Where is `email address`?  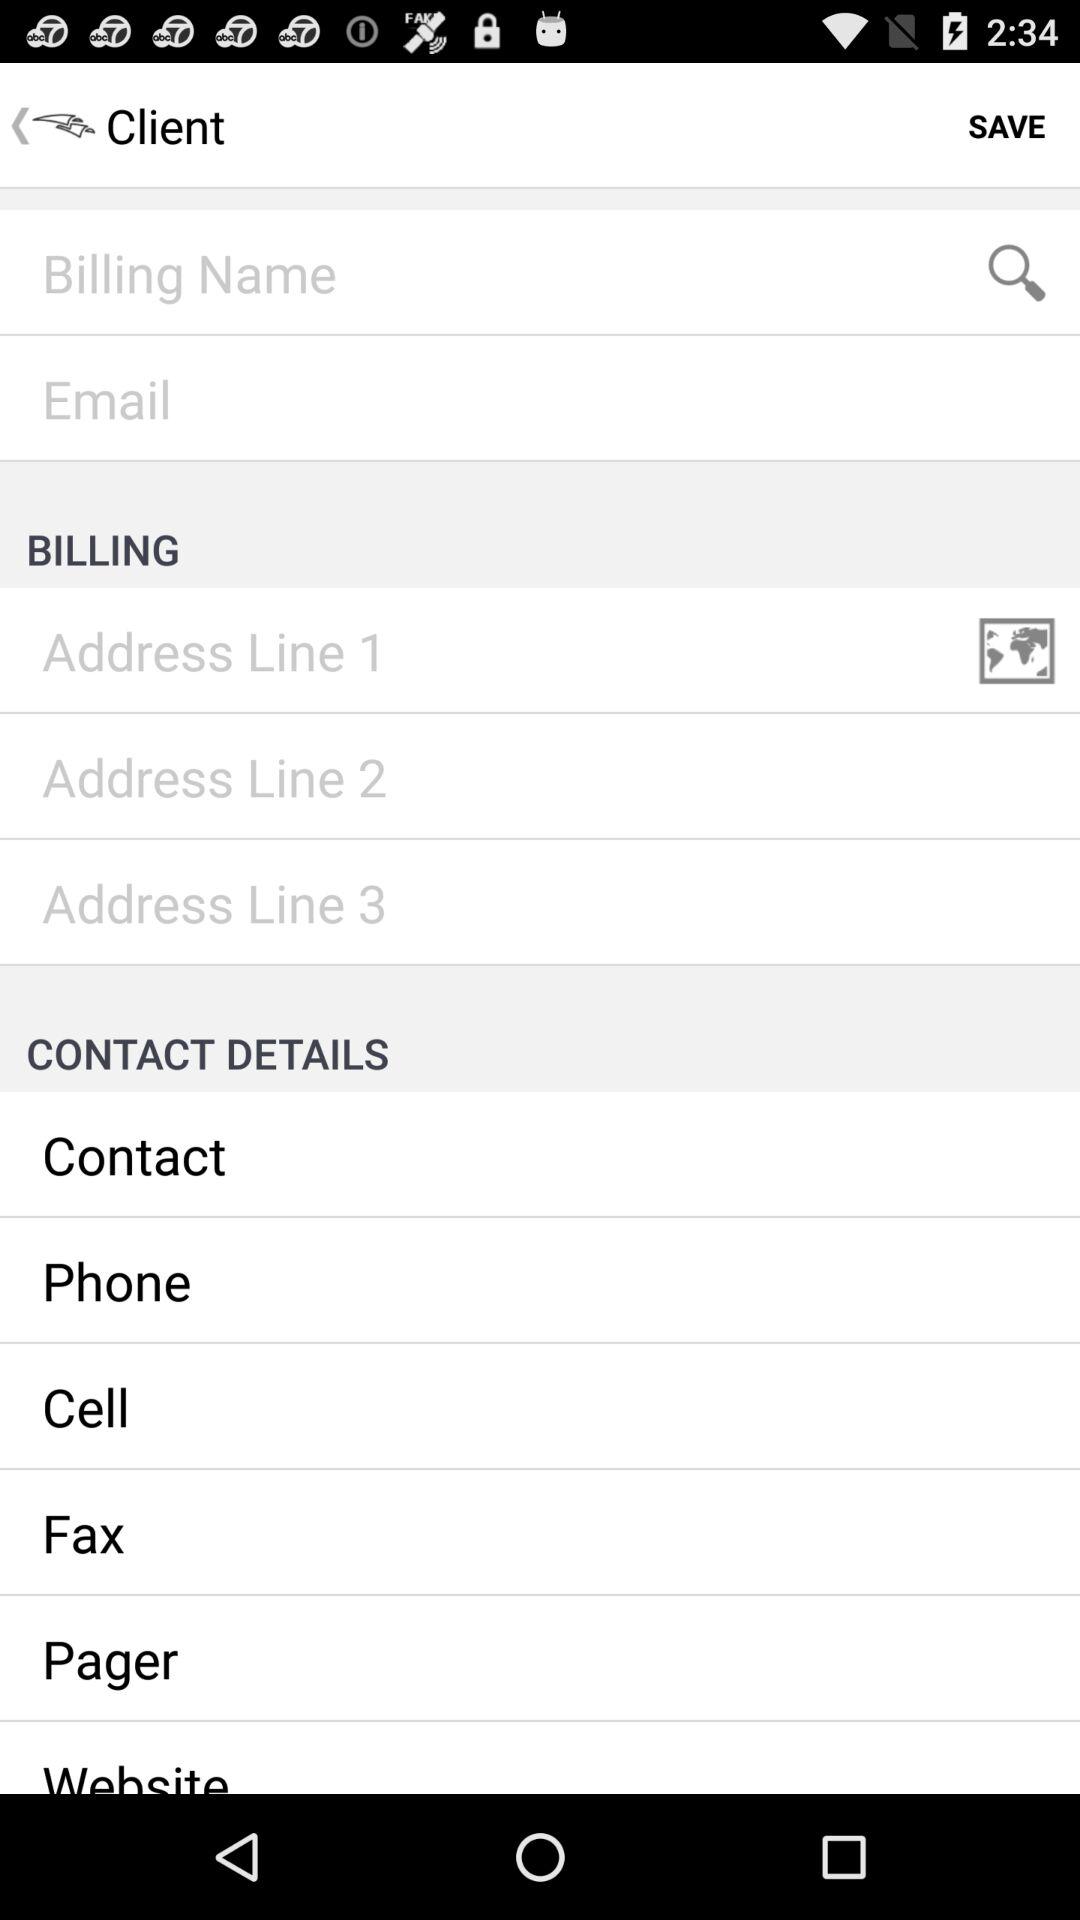
email address is located at coordinates (540, 399).